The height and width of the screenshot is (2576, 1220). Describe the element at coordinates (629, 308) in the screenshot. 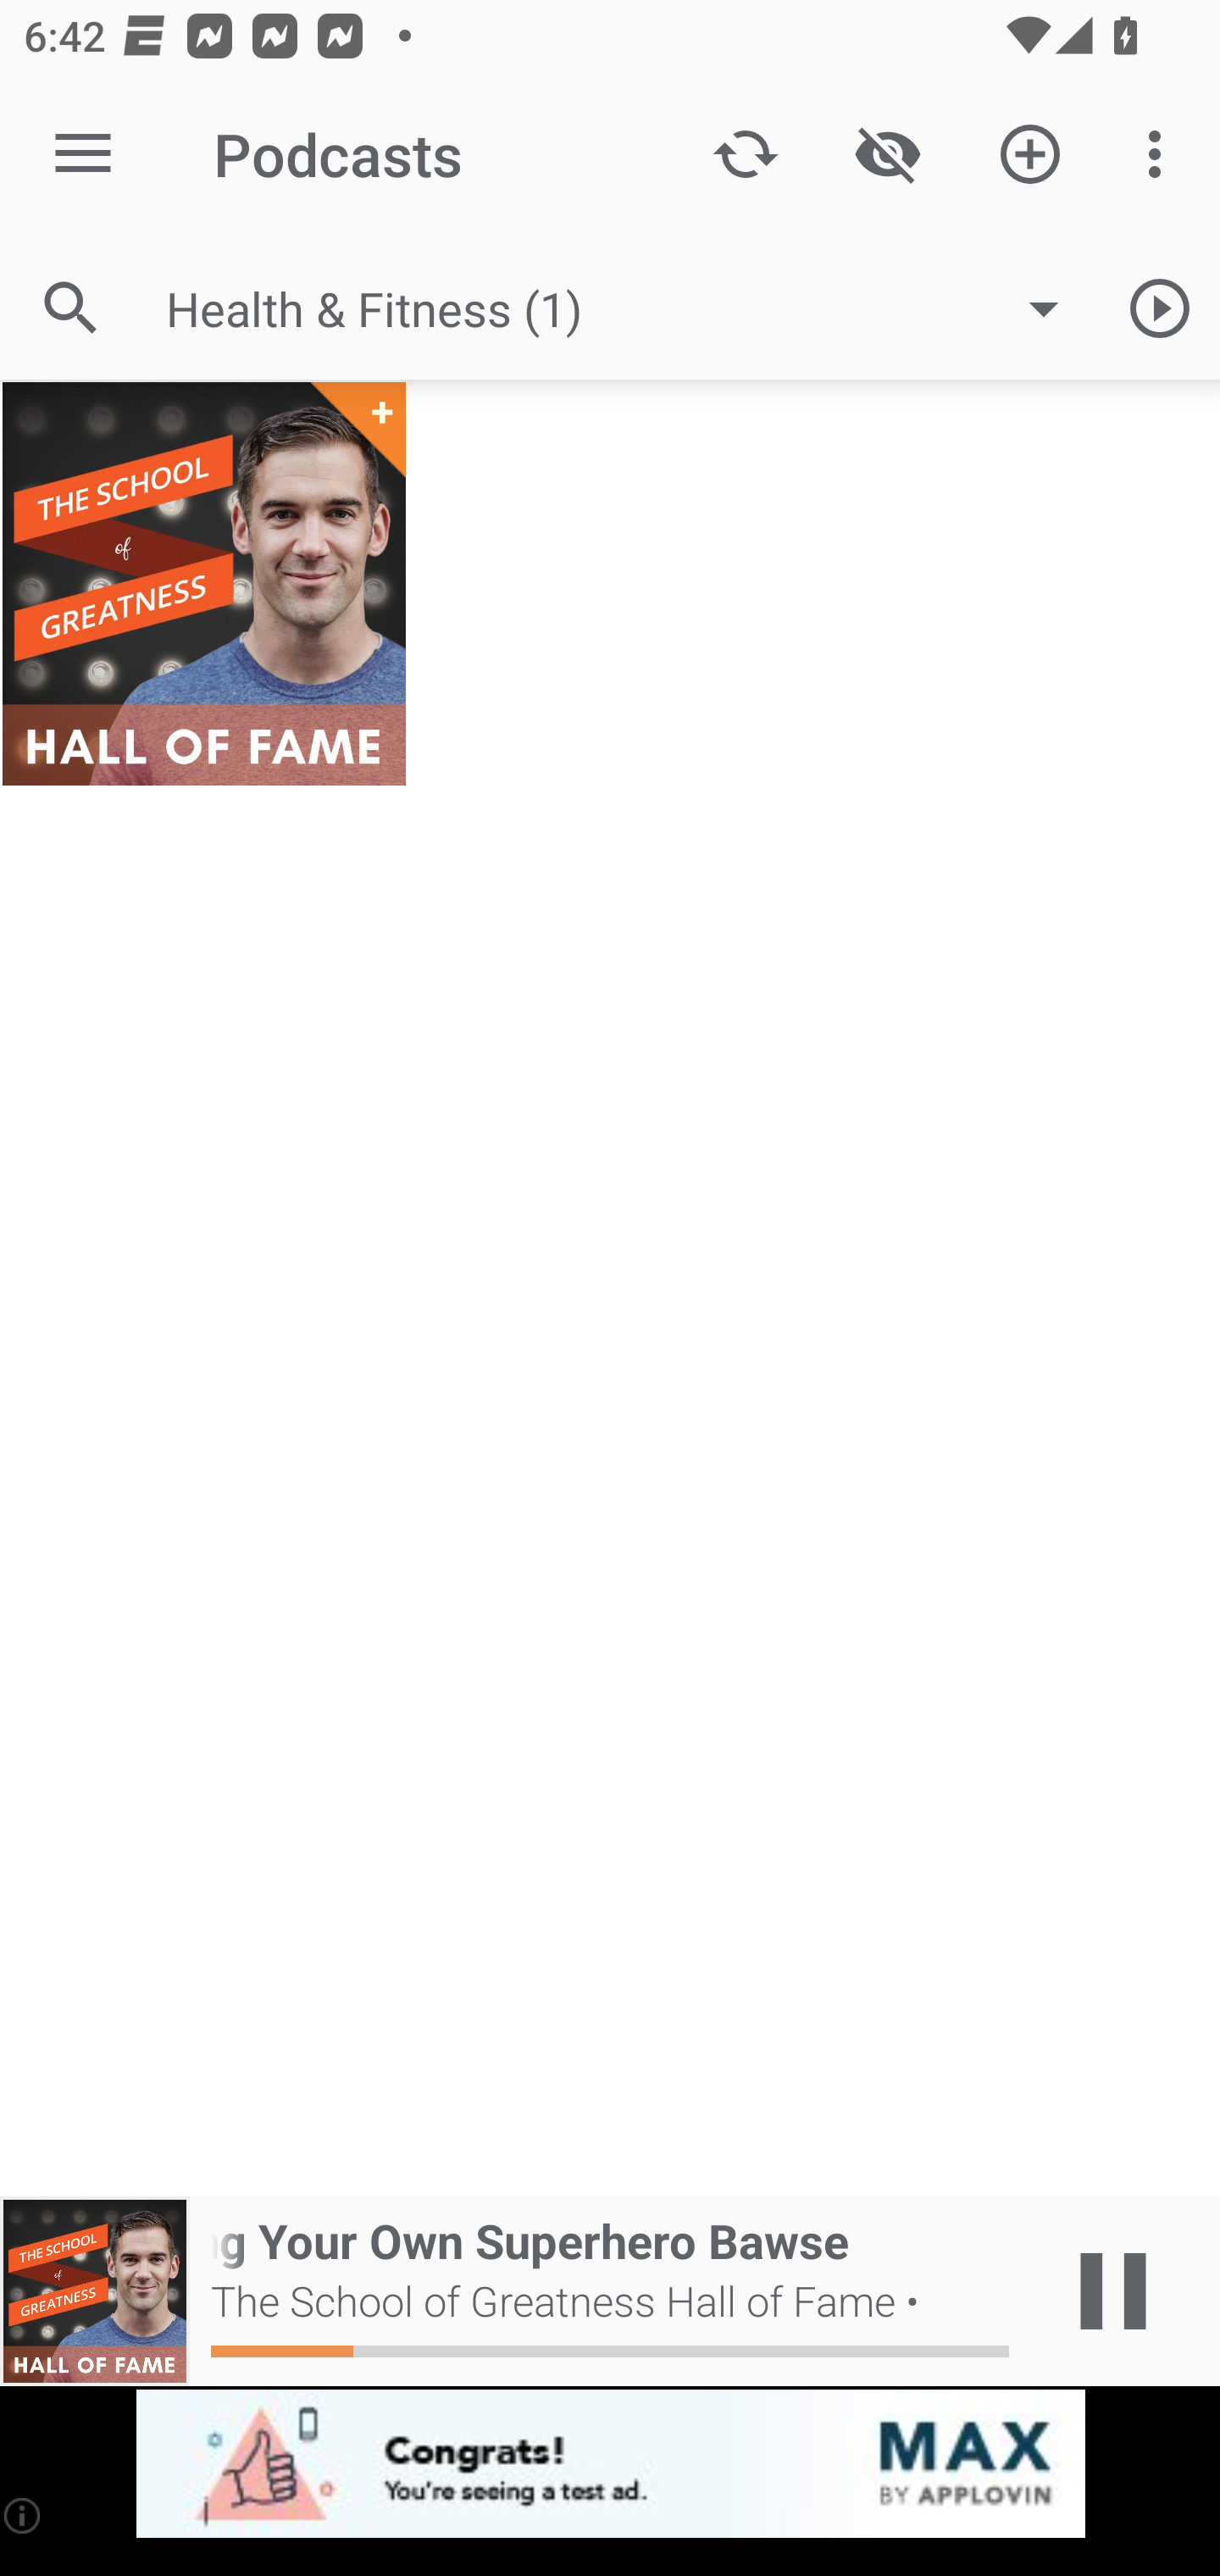

I see `Health & Fitness (1)` at that location.